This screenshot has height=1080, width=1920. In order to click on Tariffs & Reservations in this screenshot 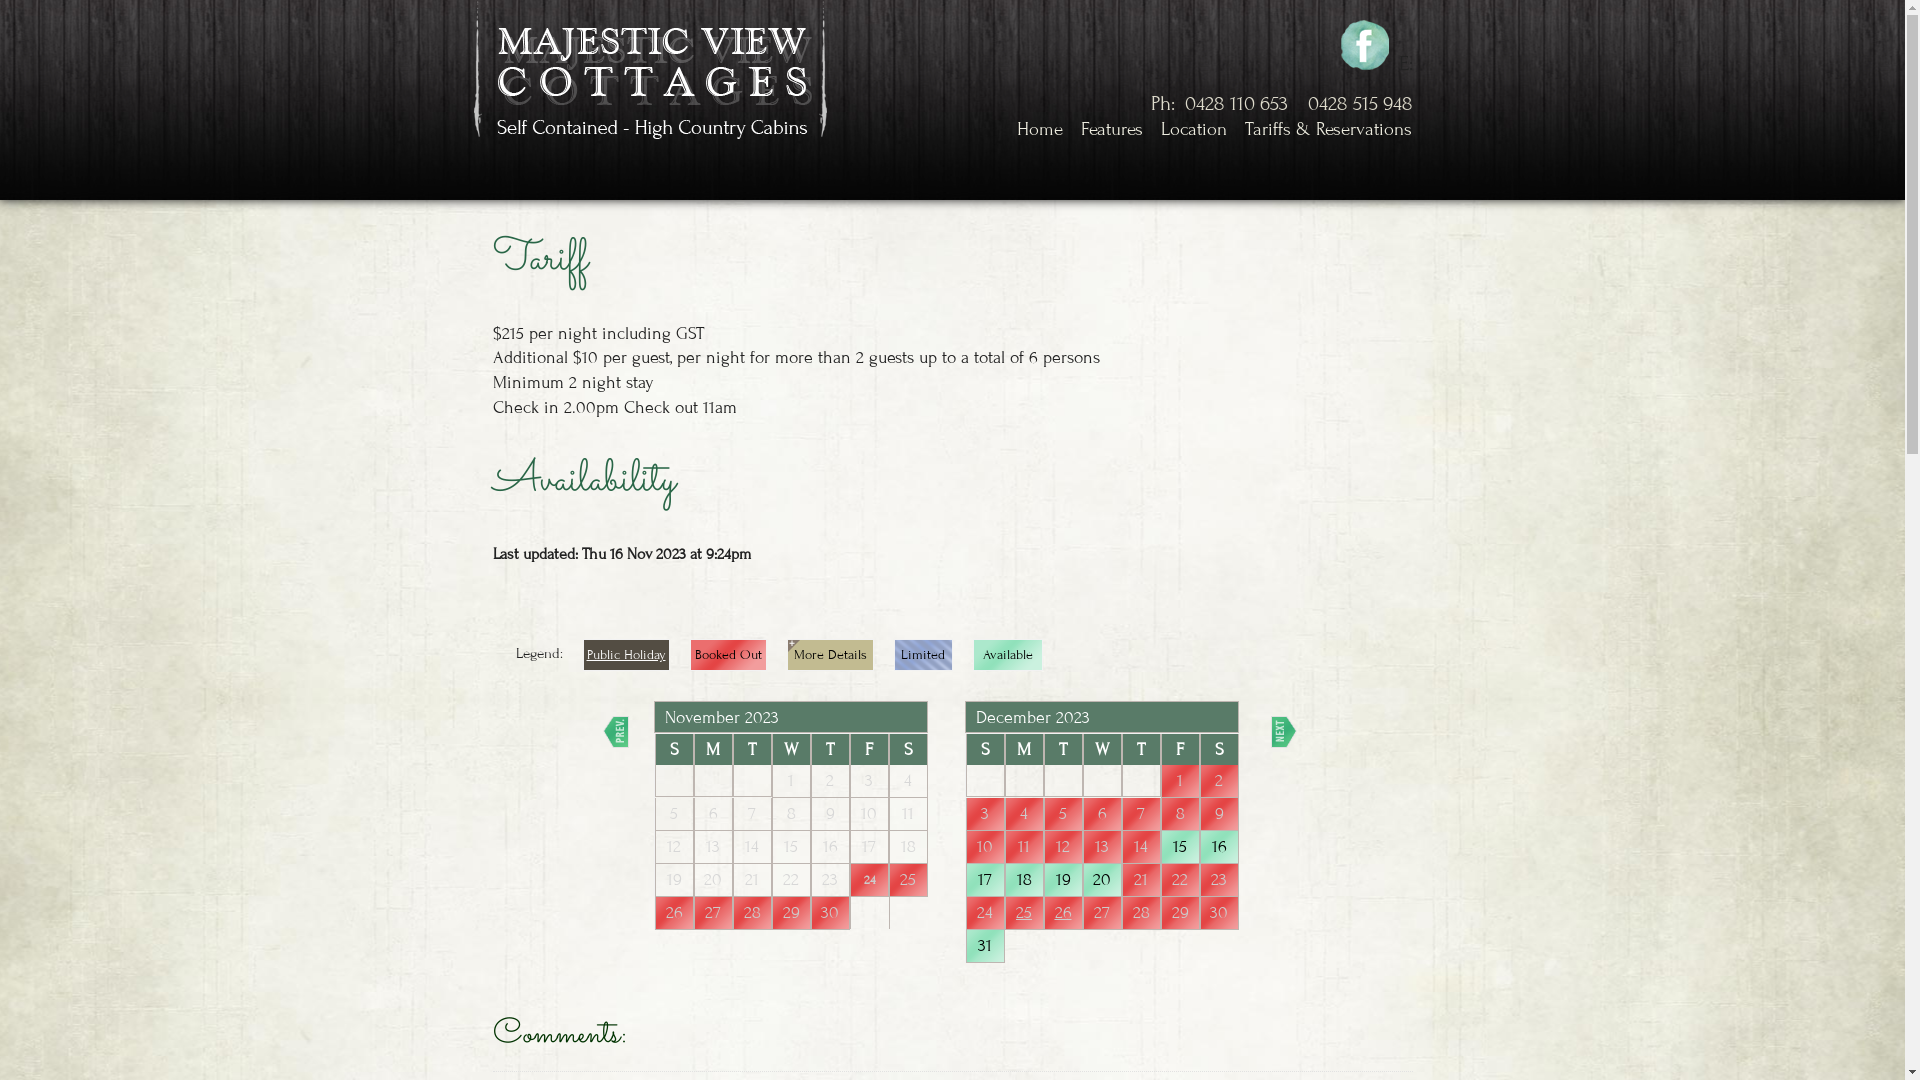, I will do `click(1328, 130)`.